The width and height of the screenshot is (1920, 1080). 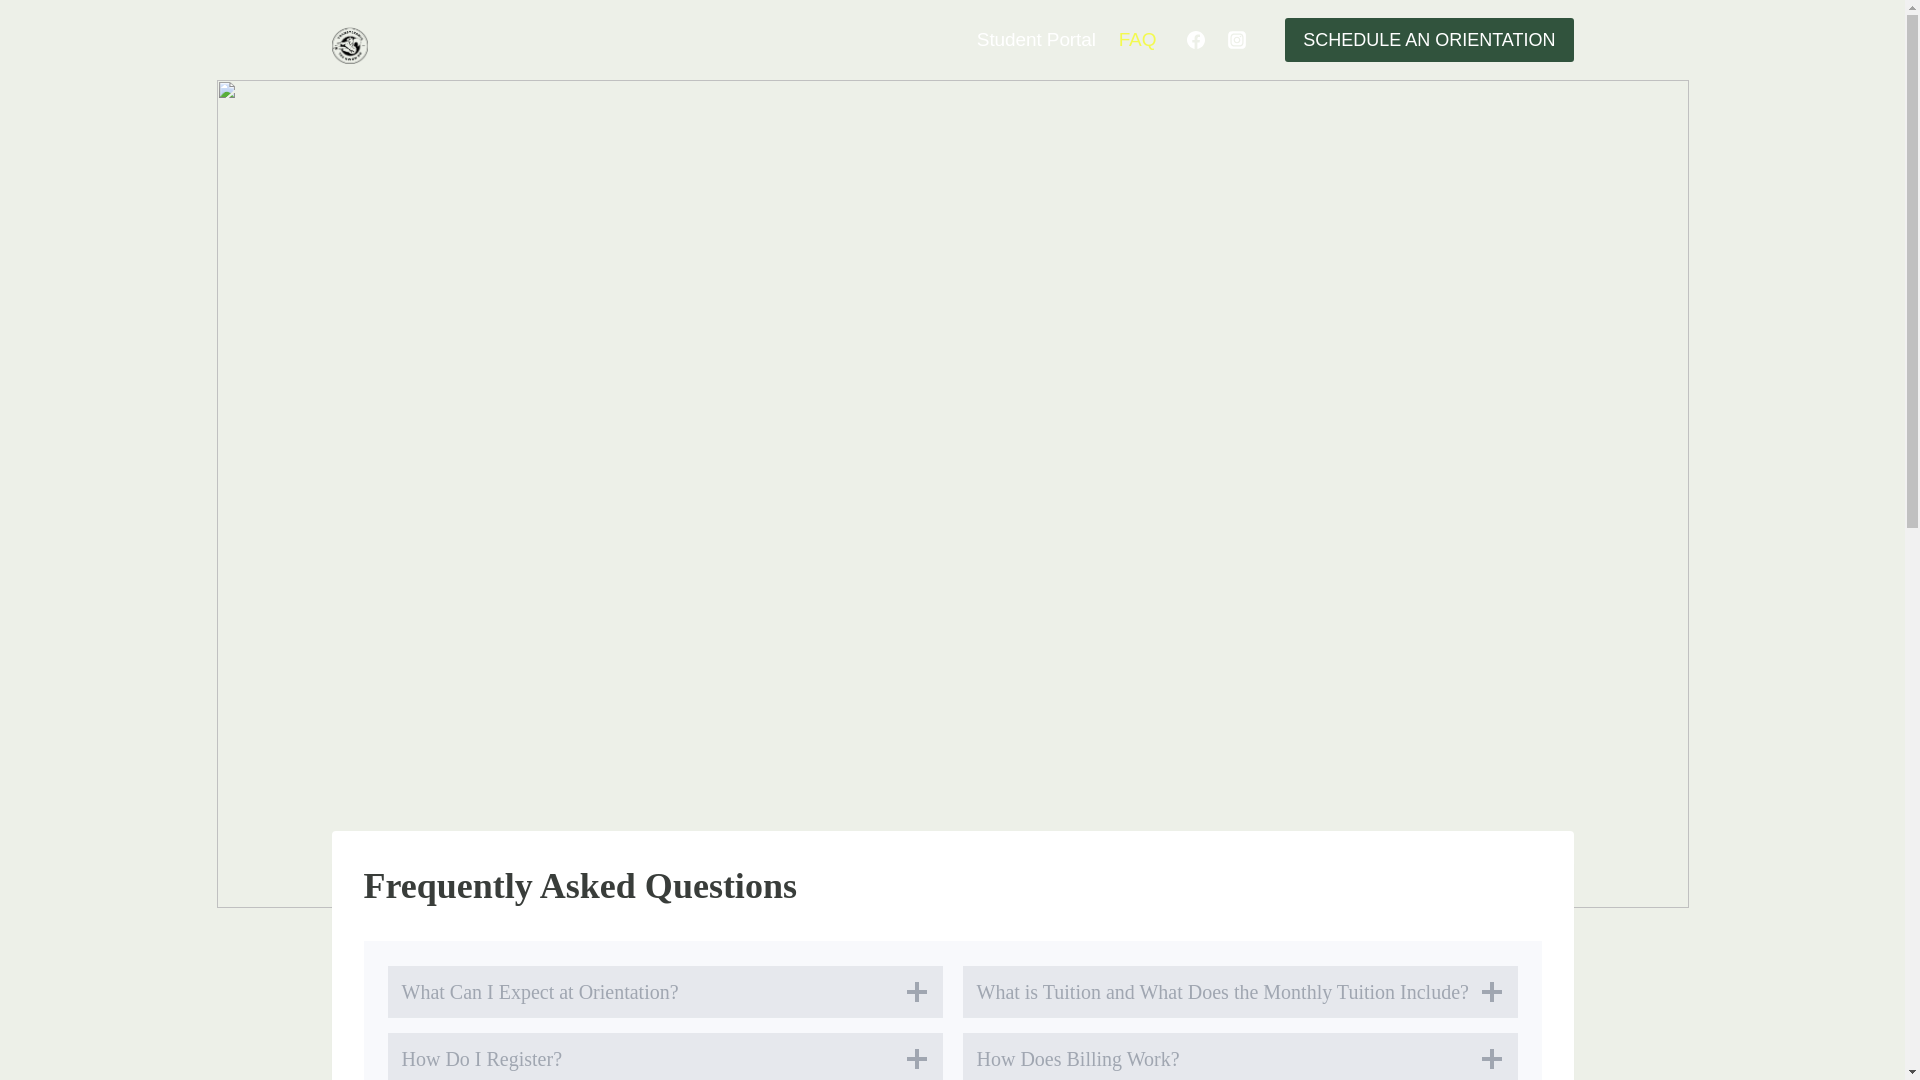 What do you see at coordinates (1428, 39) in the screenshot?
I see `SCHEDULE AN ORIENTATION` at bounding box center [1428, 39].